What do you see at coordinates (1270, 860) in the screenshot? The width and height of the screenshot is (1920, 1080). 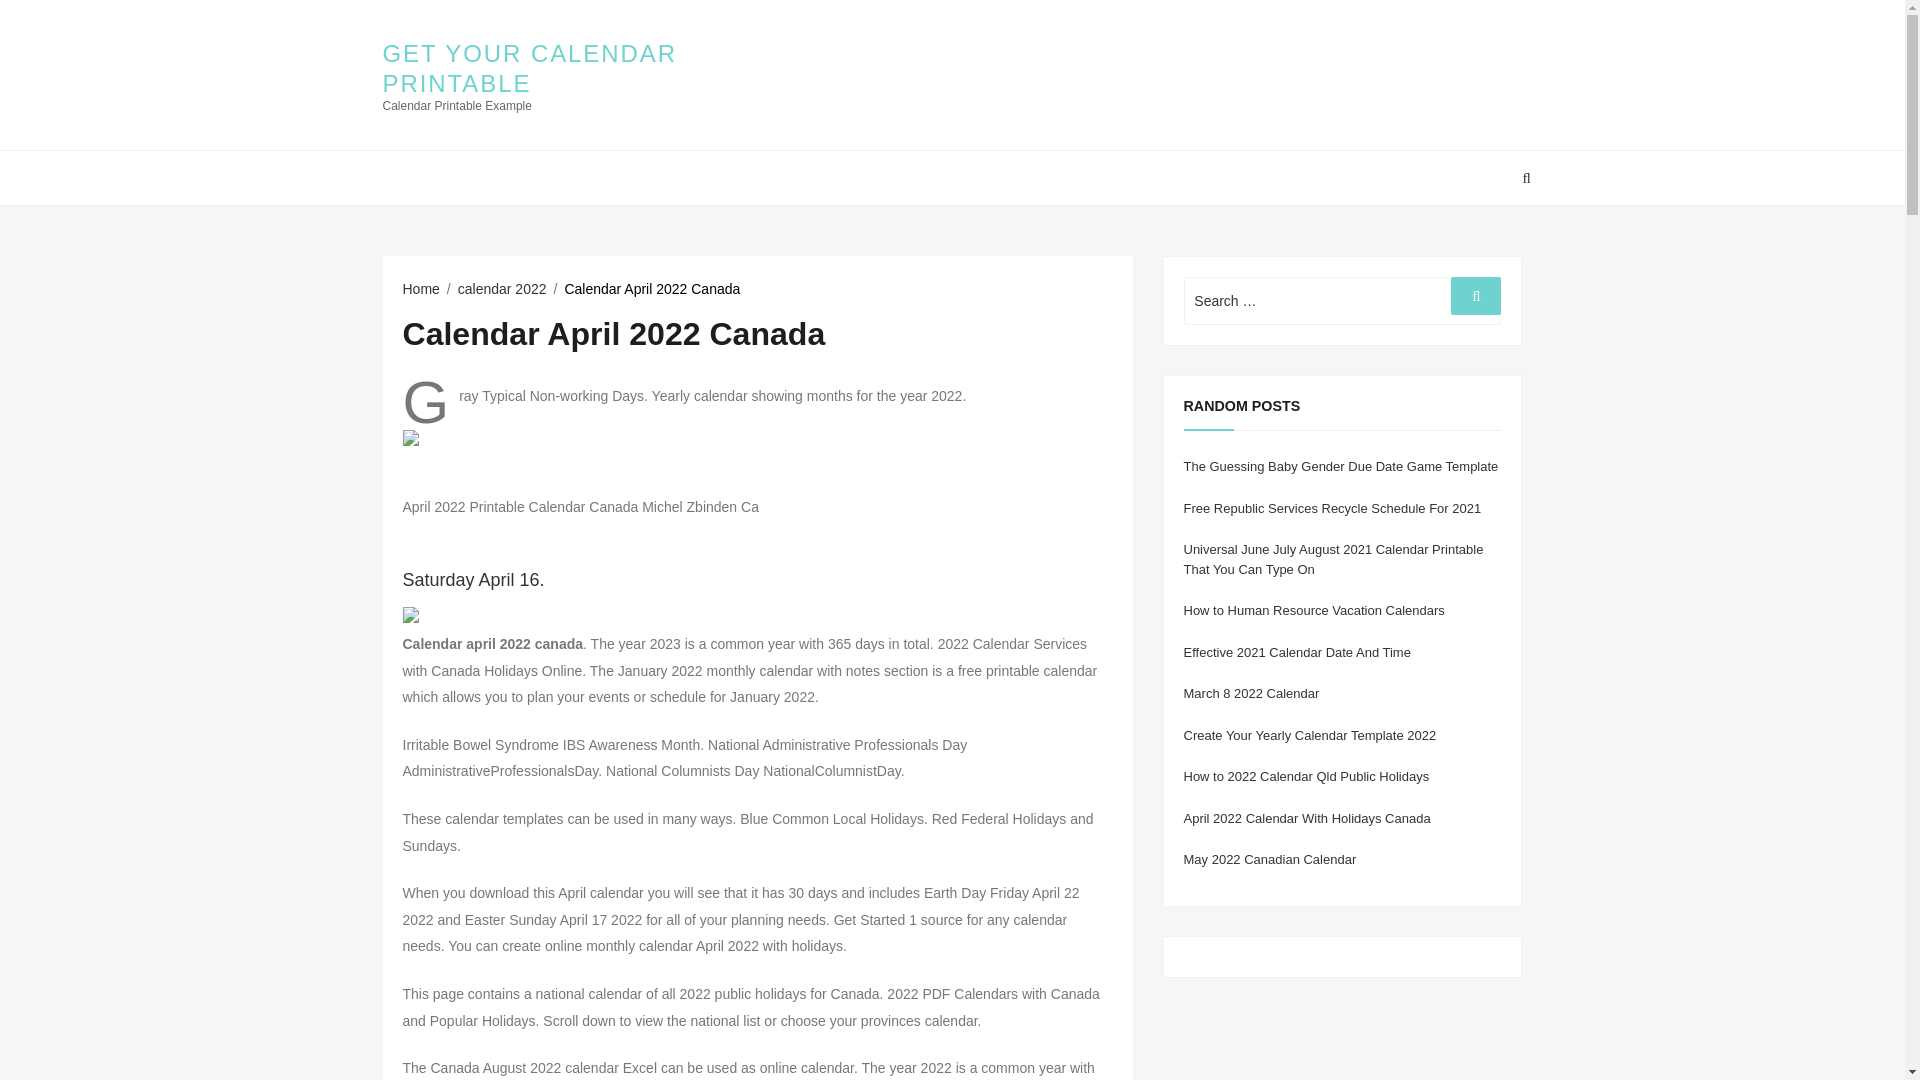 I see `May 2022 Canadian Calendar` at bounding box center [1270, 860].